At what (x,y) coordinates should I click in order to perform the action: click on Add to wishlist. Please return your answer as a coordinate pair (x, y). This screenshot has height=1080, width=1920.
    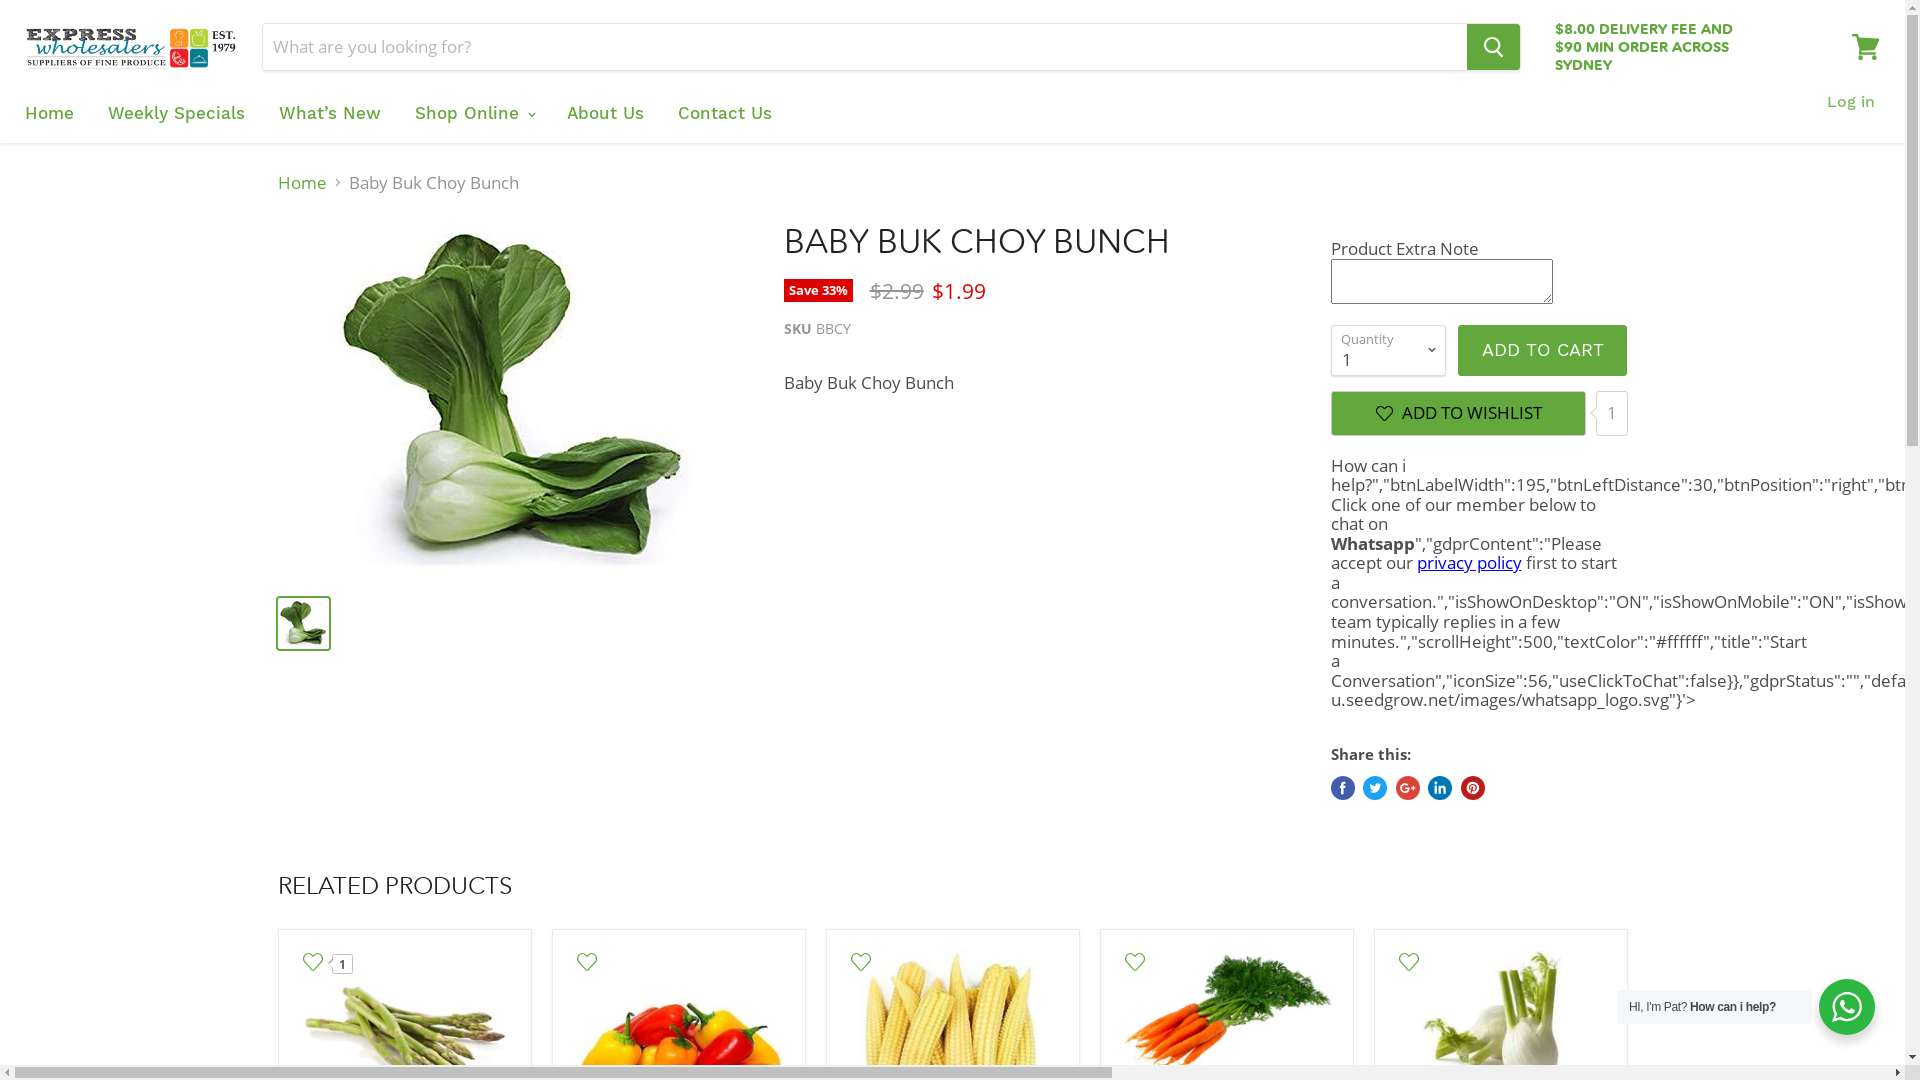
    Looking at the image, I should click on (1408, 962).